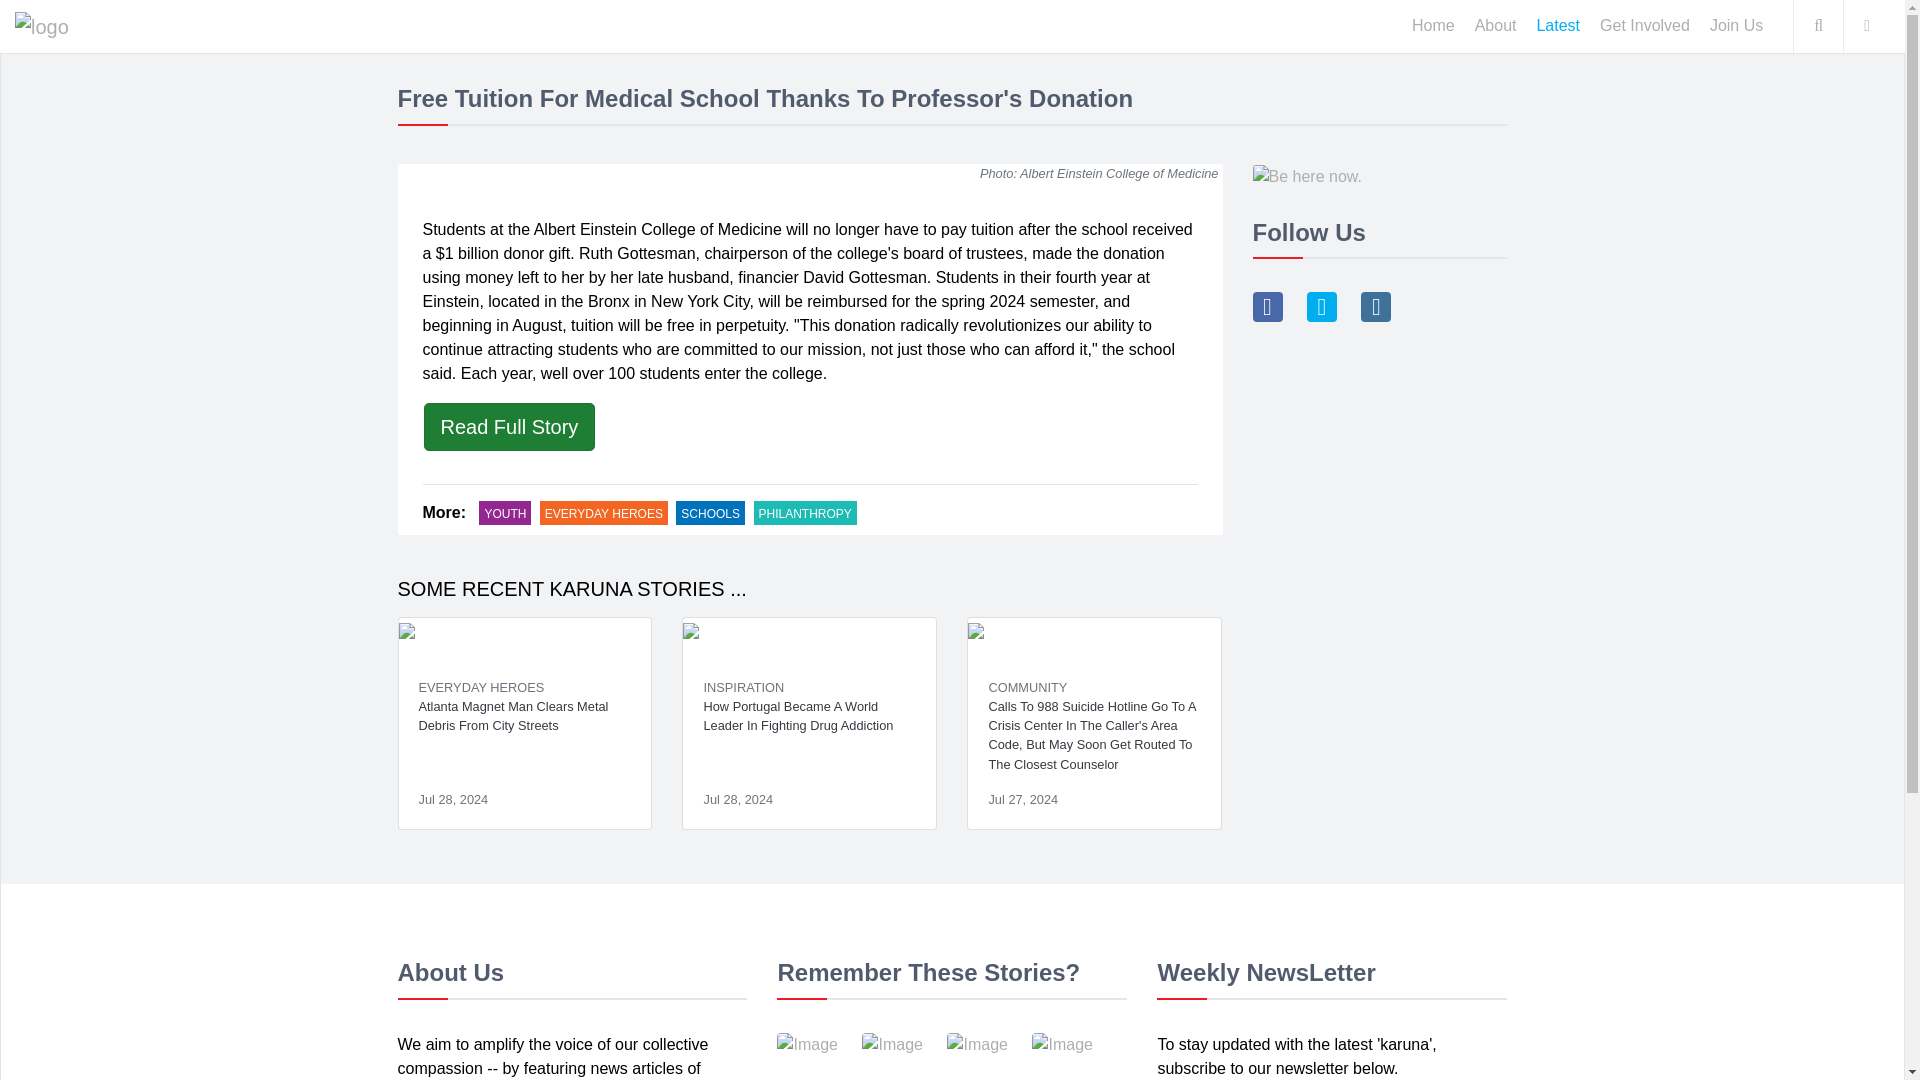  Describe the element at coordinates (742, 688) in the screenshot. I see `INSPIRATION` at that location.